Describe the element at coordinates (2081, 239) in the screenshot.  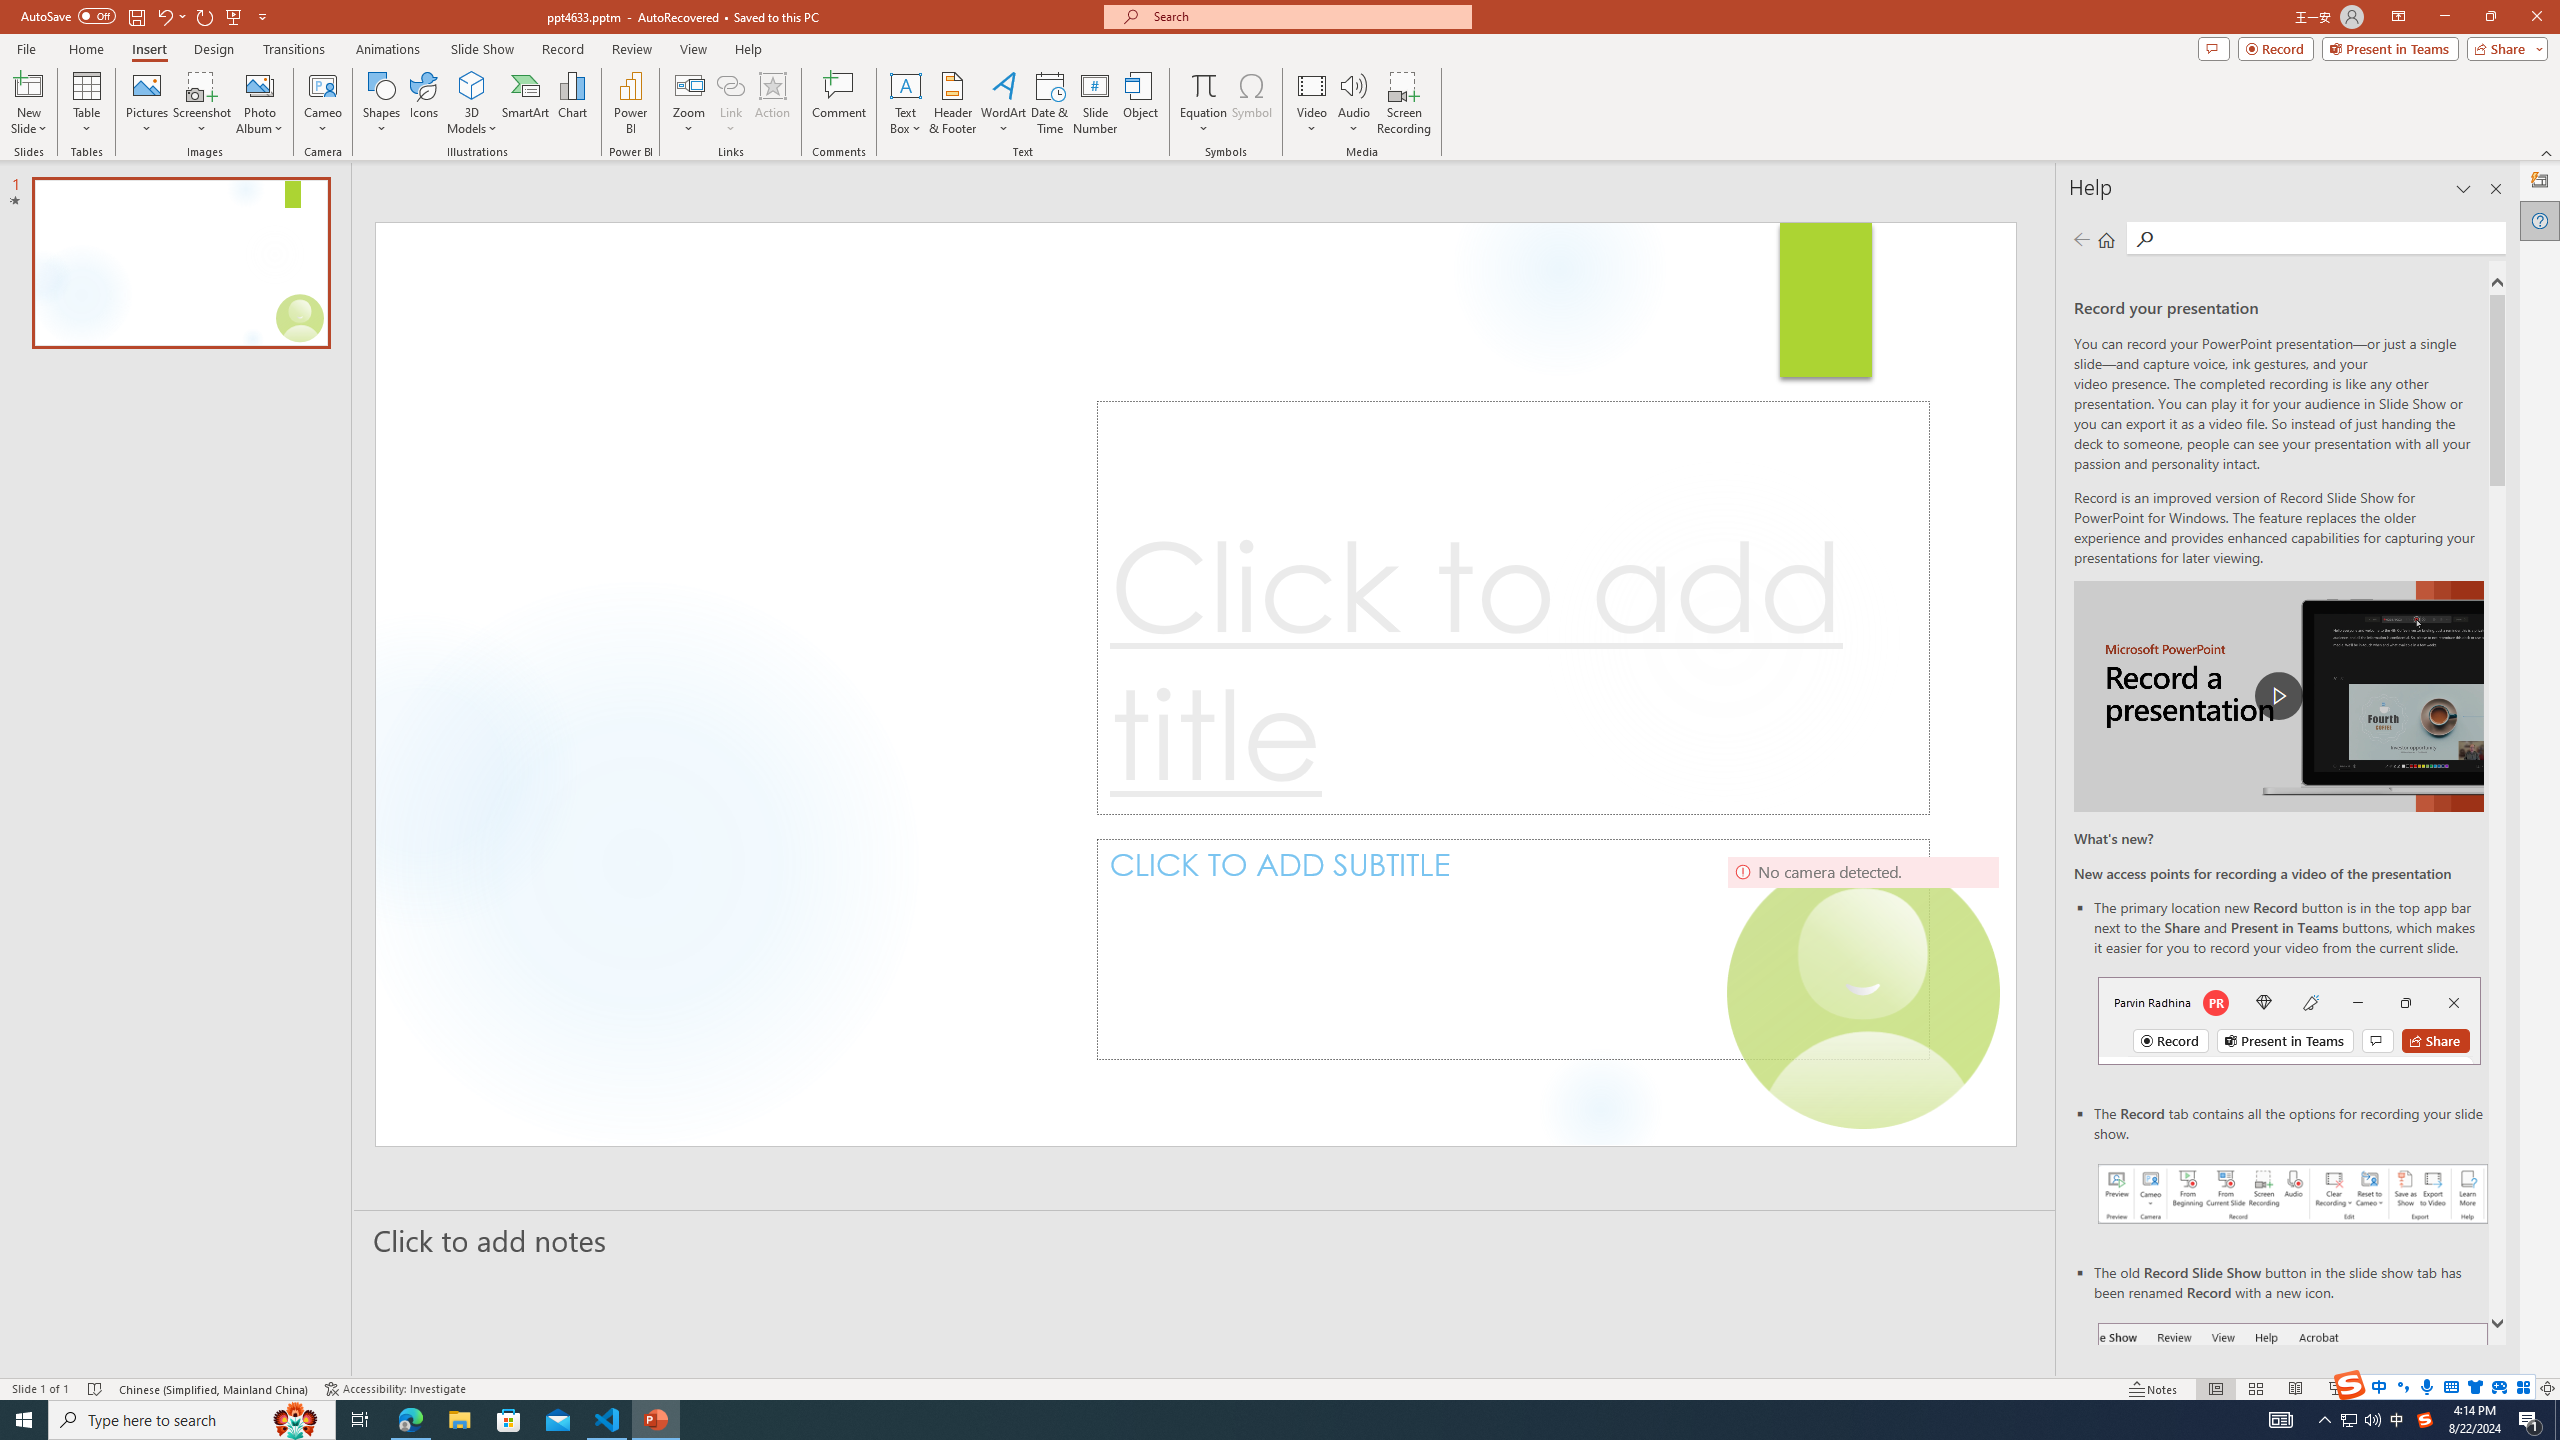
I see `Previous page` at that location.